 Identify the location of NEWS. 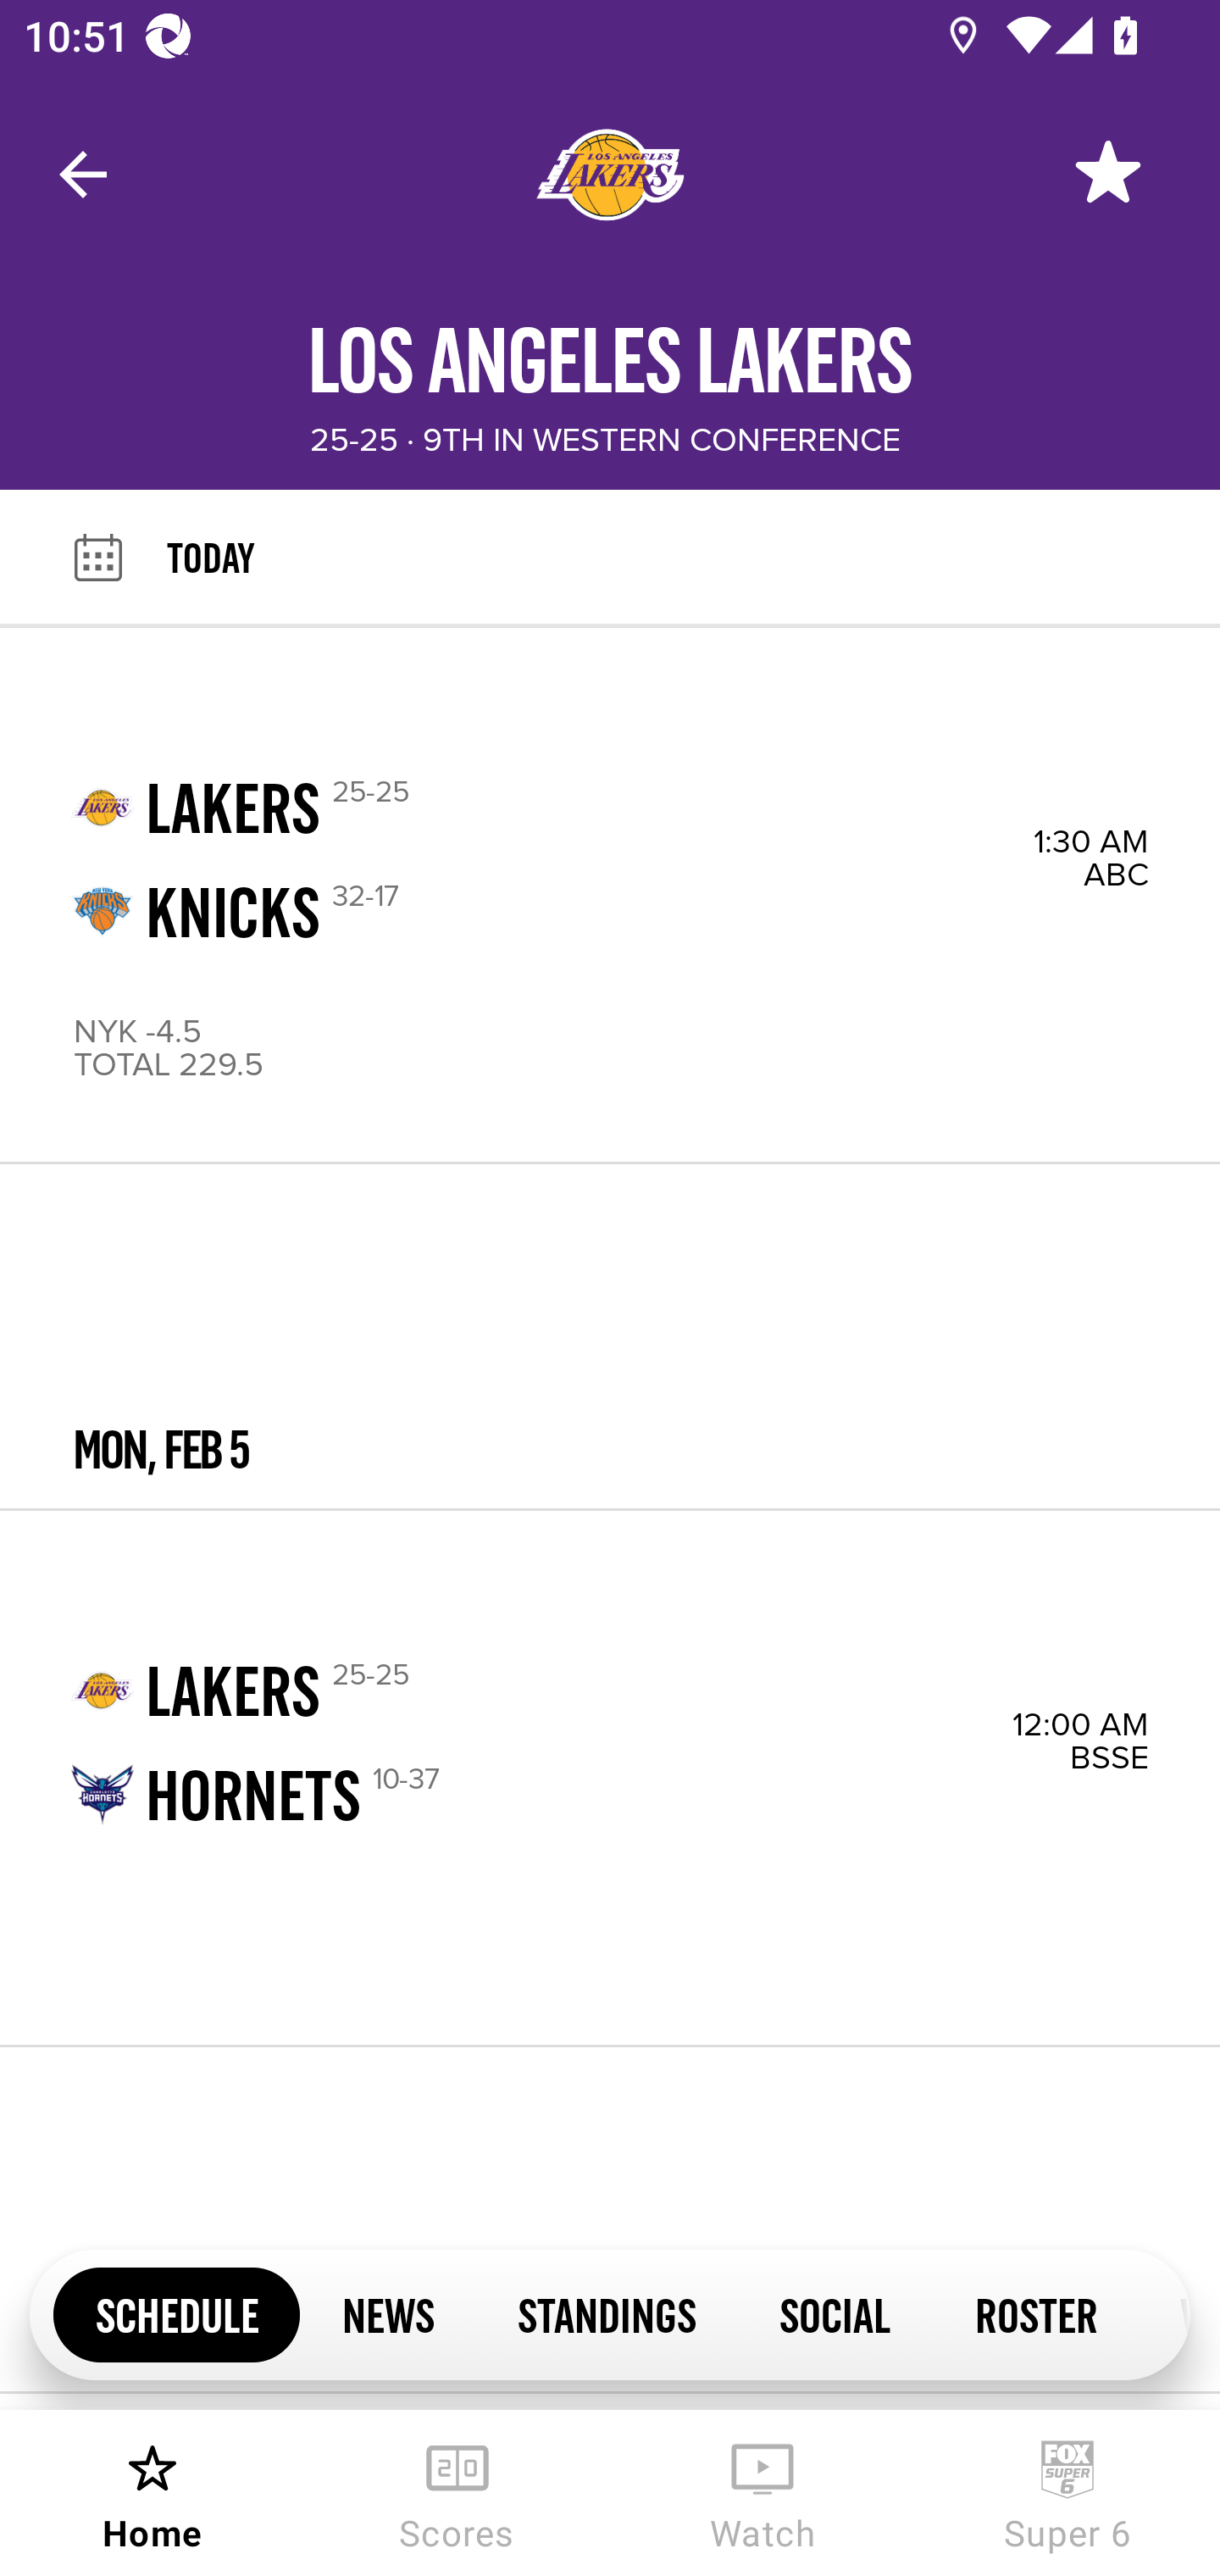
(388, 2313).